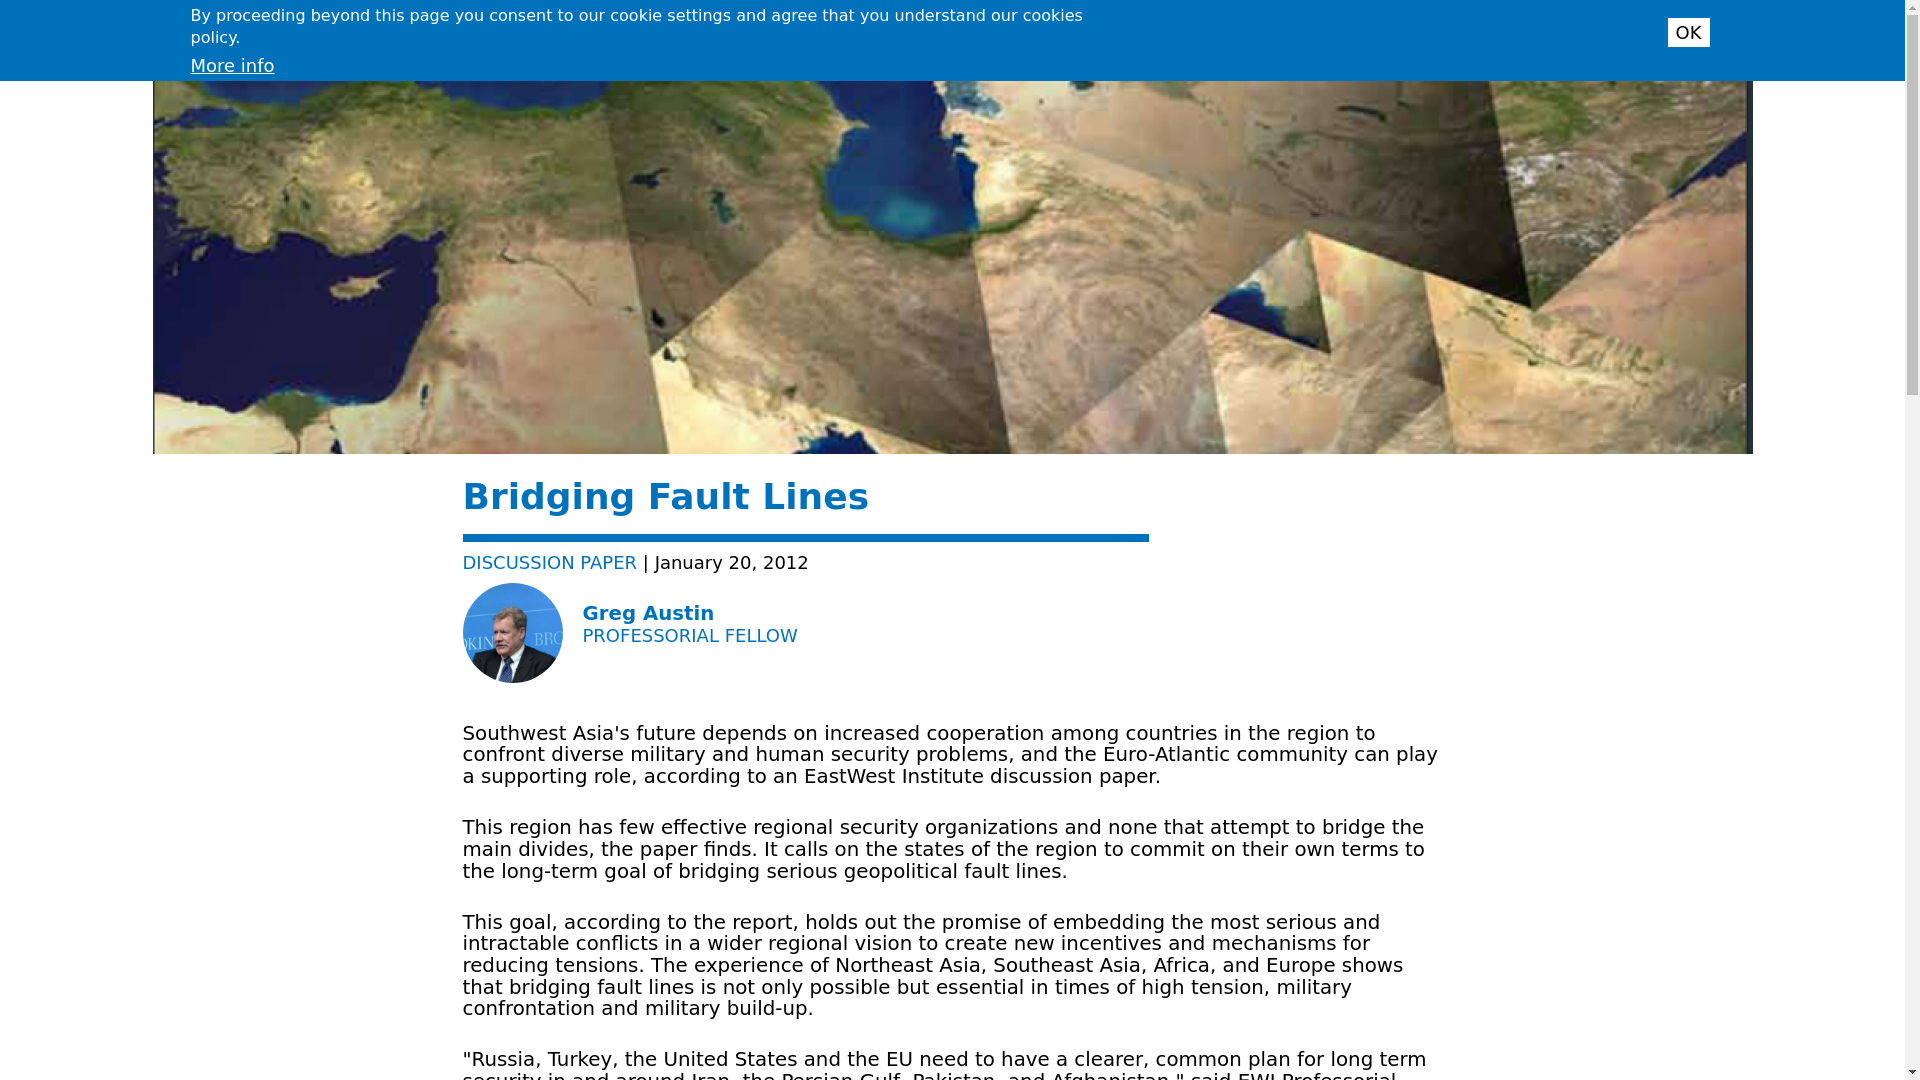  I want to click on PROGRAMS, so click(1374, 28).